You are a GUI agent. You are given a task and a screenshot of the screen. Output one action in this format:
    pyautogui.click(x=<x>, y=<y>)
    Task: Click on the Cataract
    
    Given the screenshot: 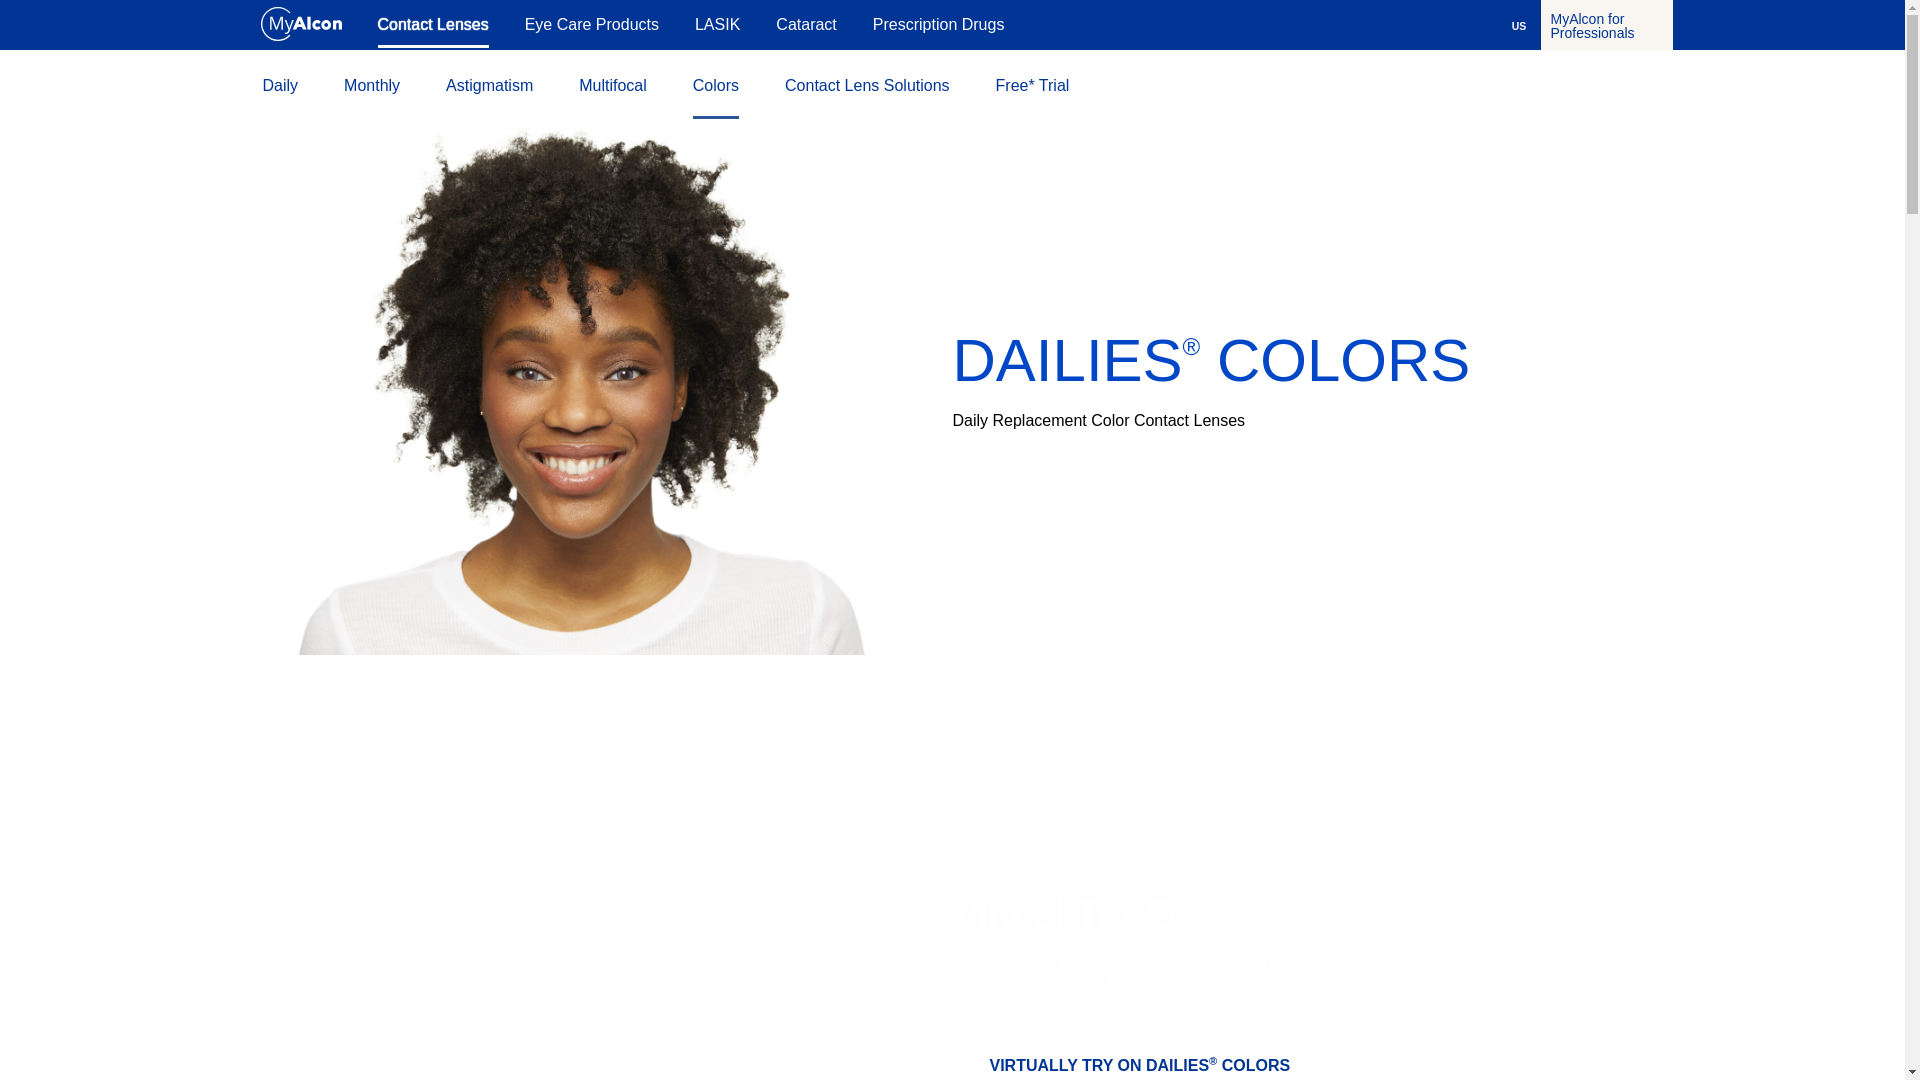 What is the action you would take?
    pyautogui.click(x=805, y=24)
    